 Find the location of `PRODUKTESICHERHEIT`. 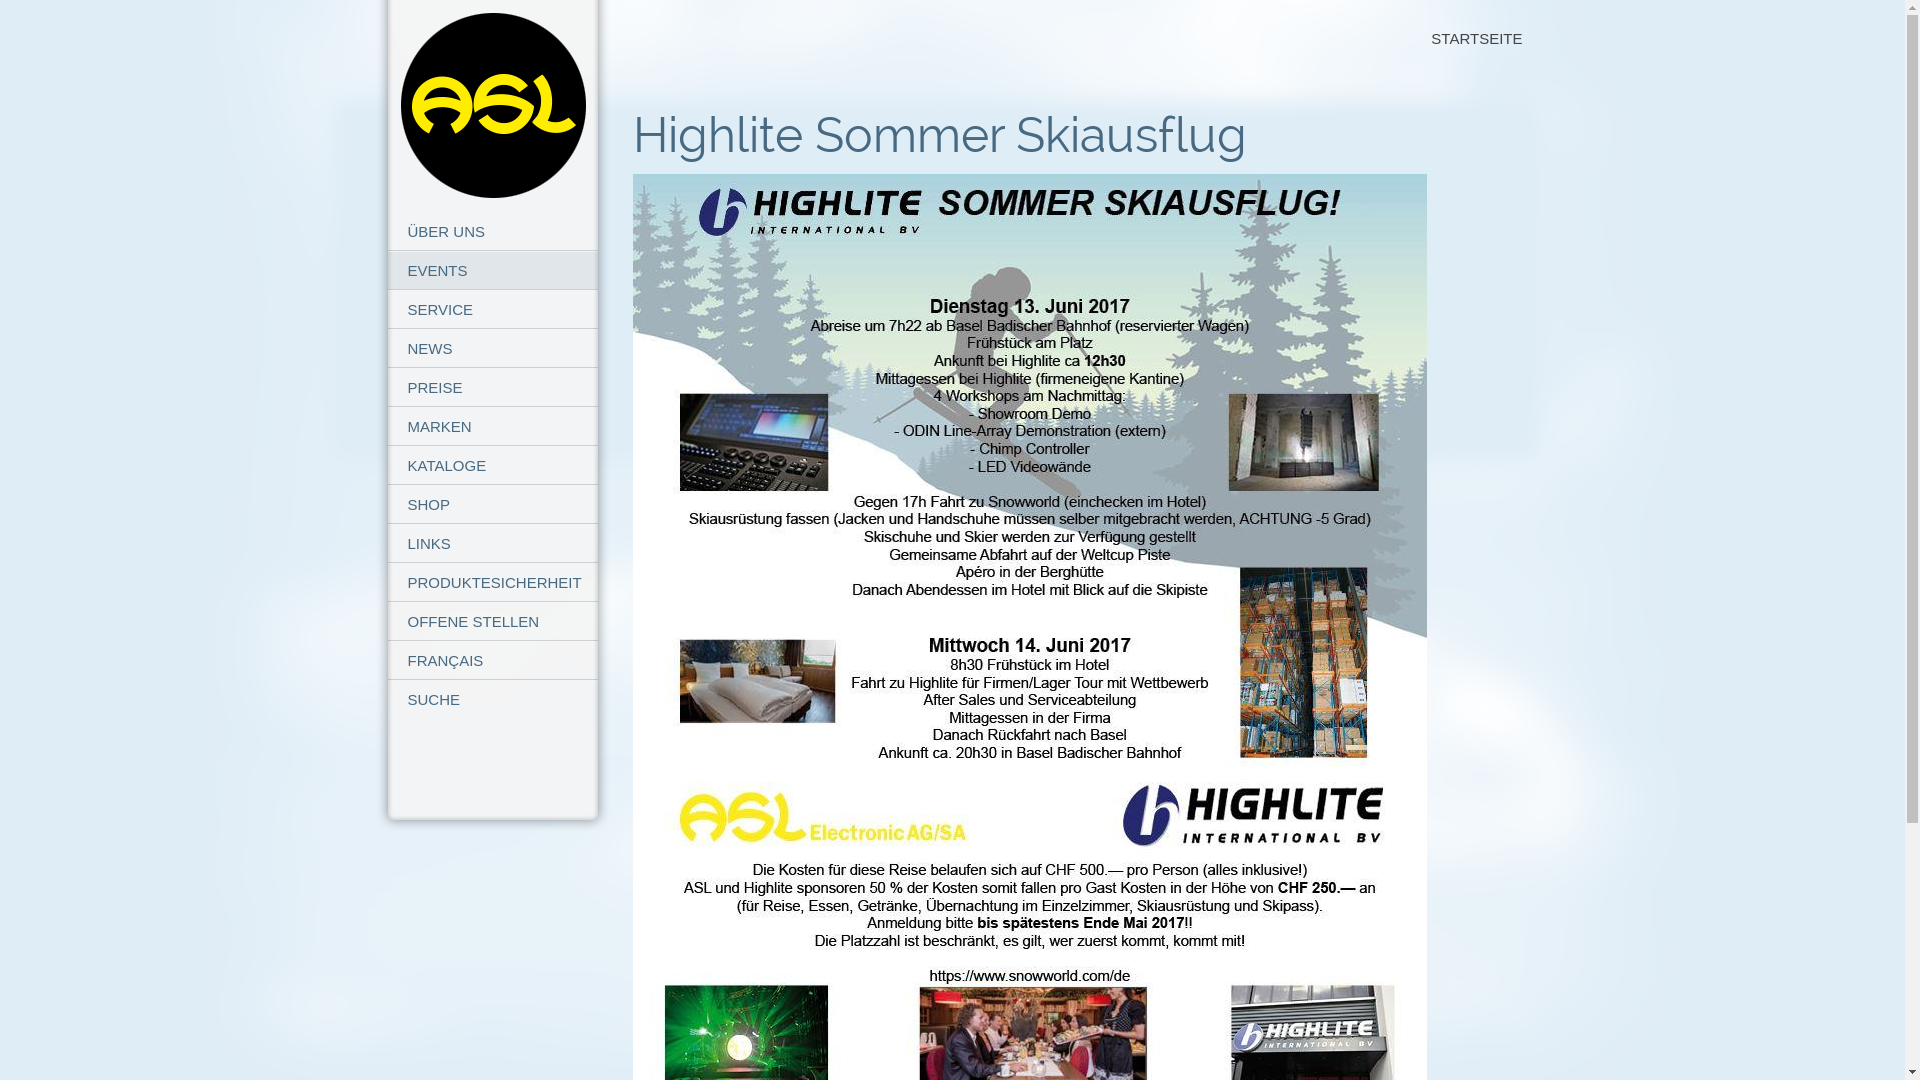

PRODUKTESICHERHEIT is located at coordinates (493, 582).